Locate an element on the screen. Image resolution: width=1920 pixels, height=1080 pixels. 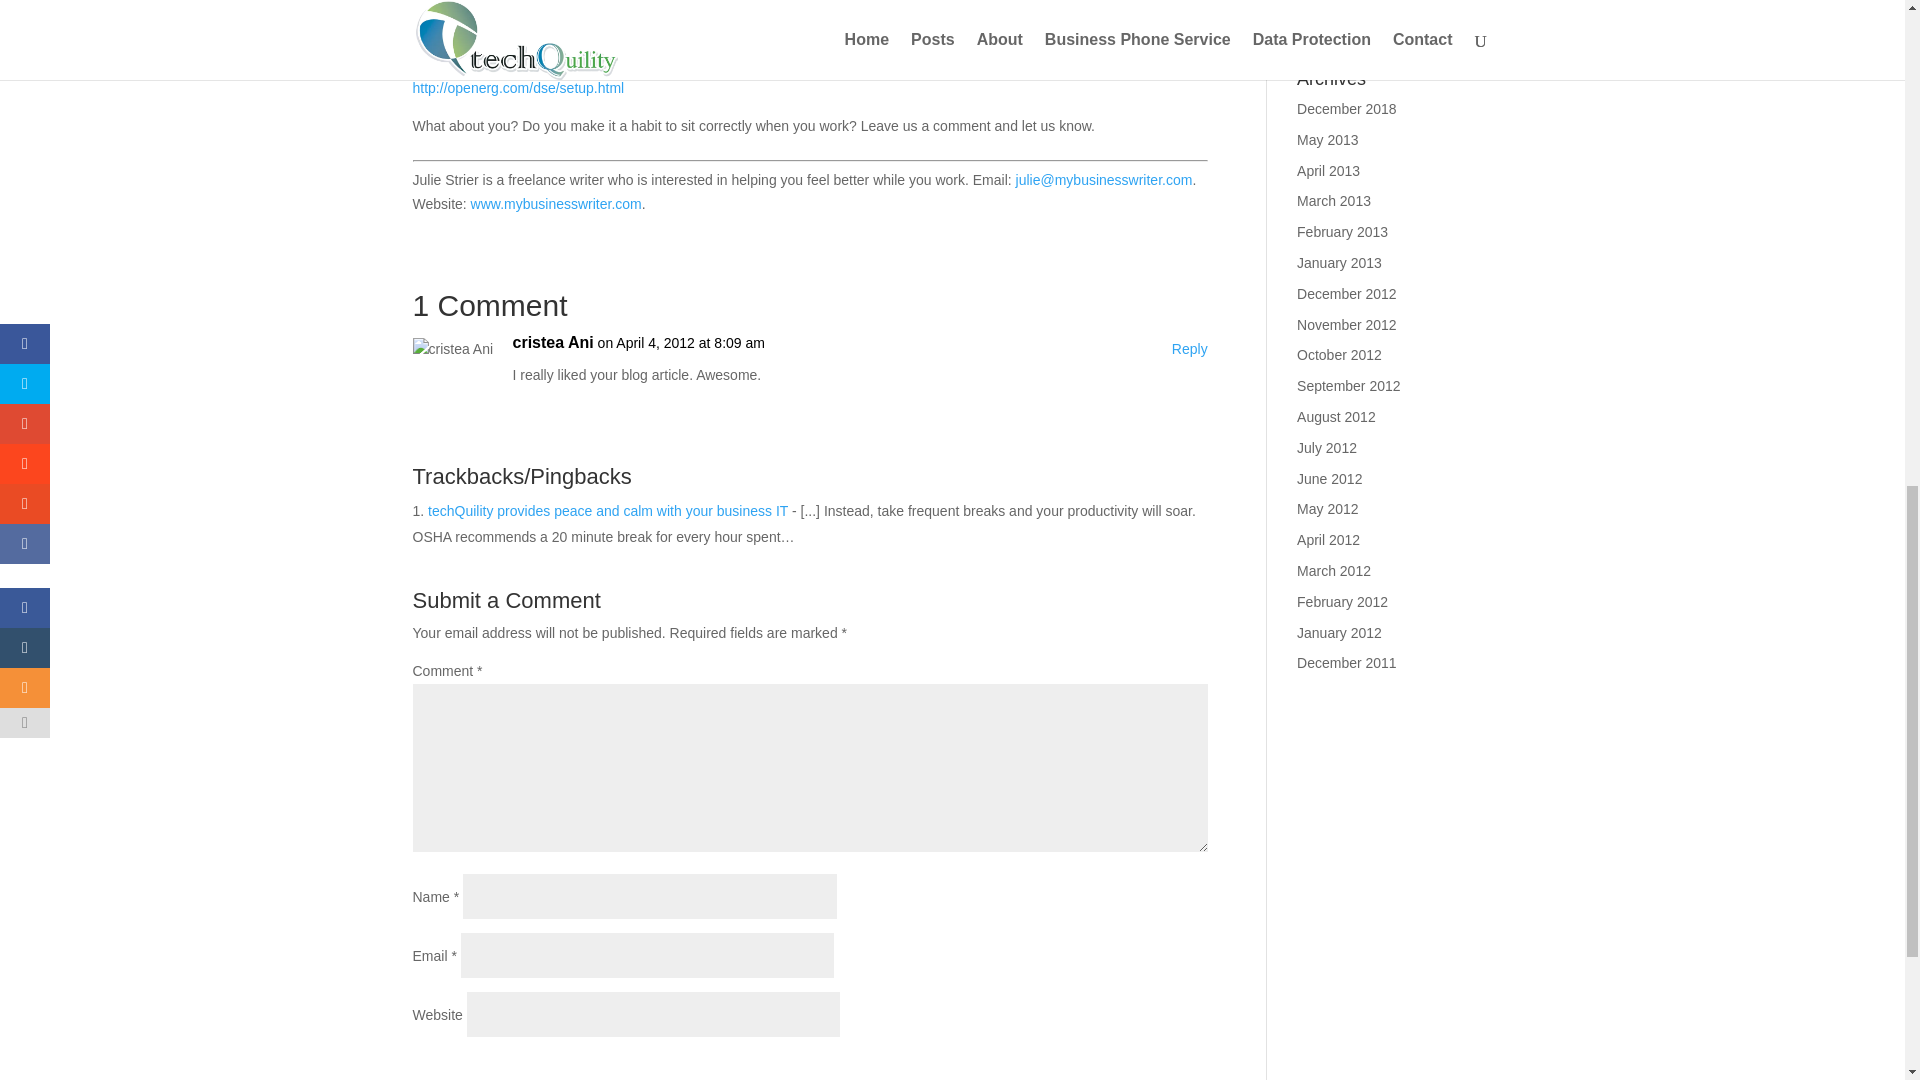
ergonomics.about.com is located at coordinates (611, 12).